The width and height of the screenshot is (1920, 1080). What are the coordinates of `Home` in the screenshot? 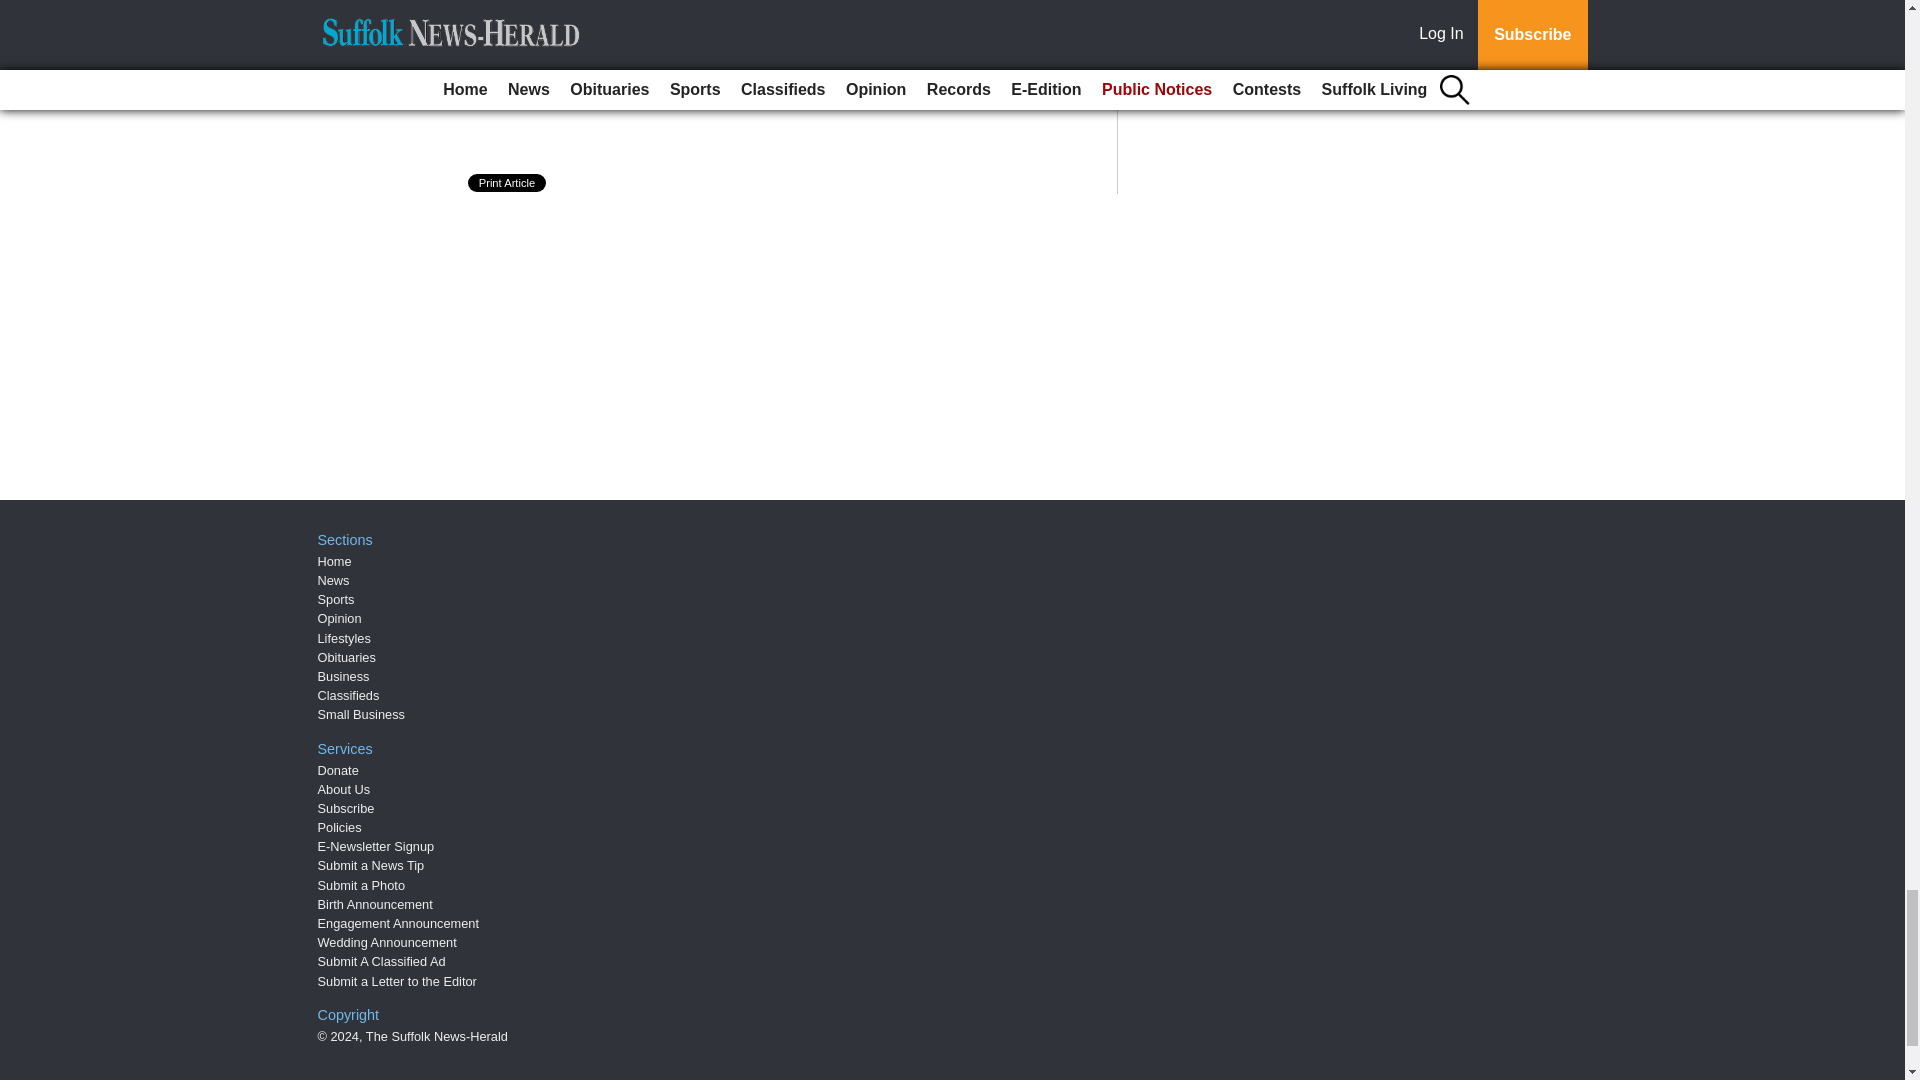 It's located at (334, 562).